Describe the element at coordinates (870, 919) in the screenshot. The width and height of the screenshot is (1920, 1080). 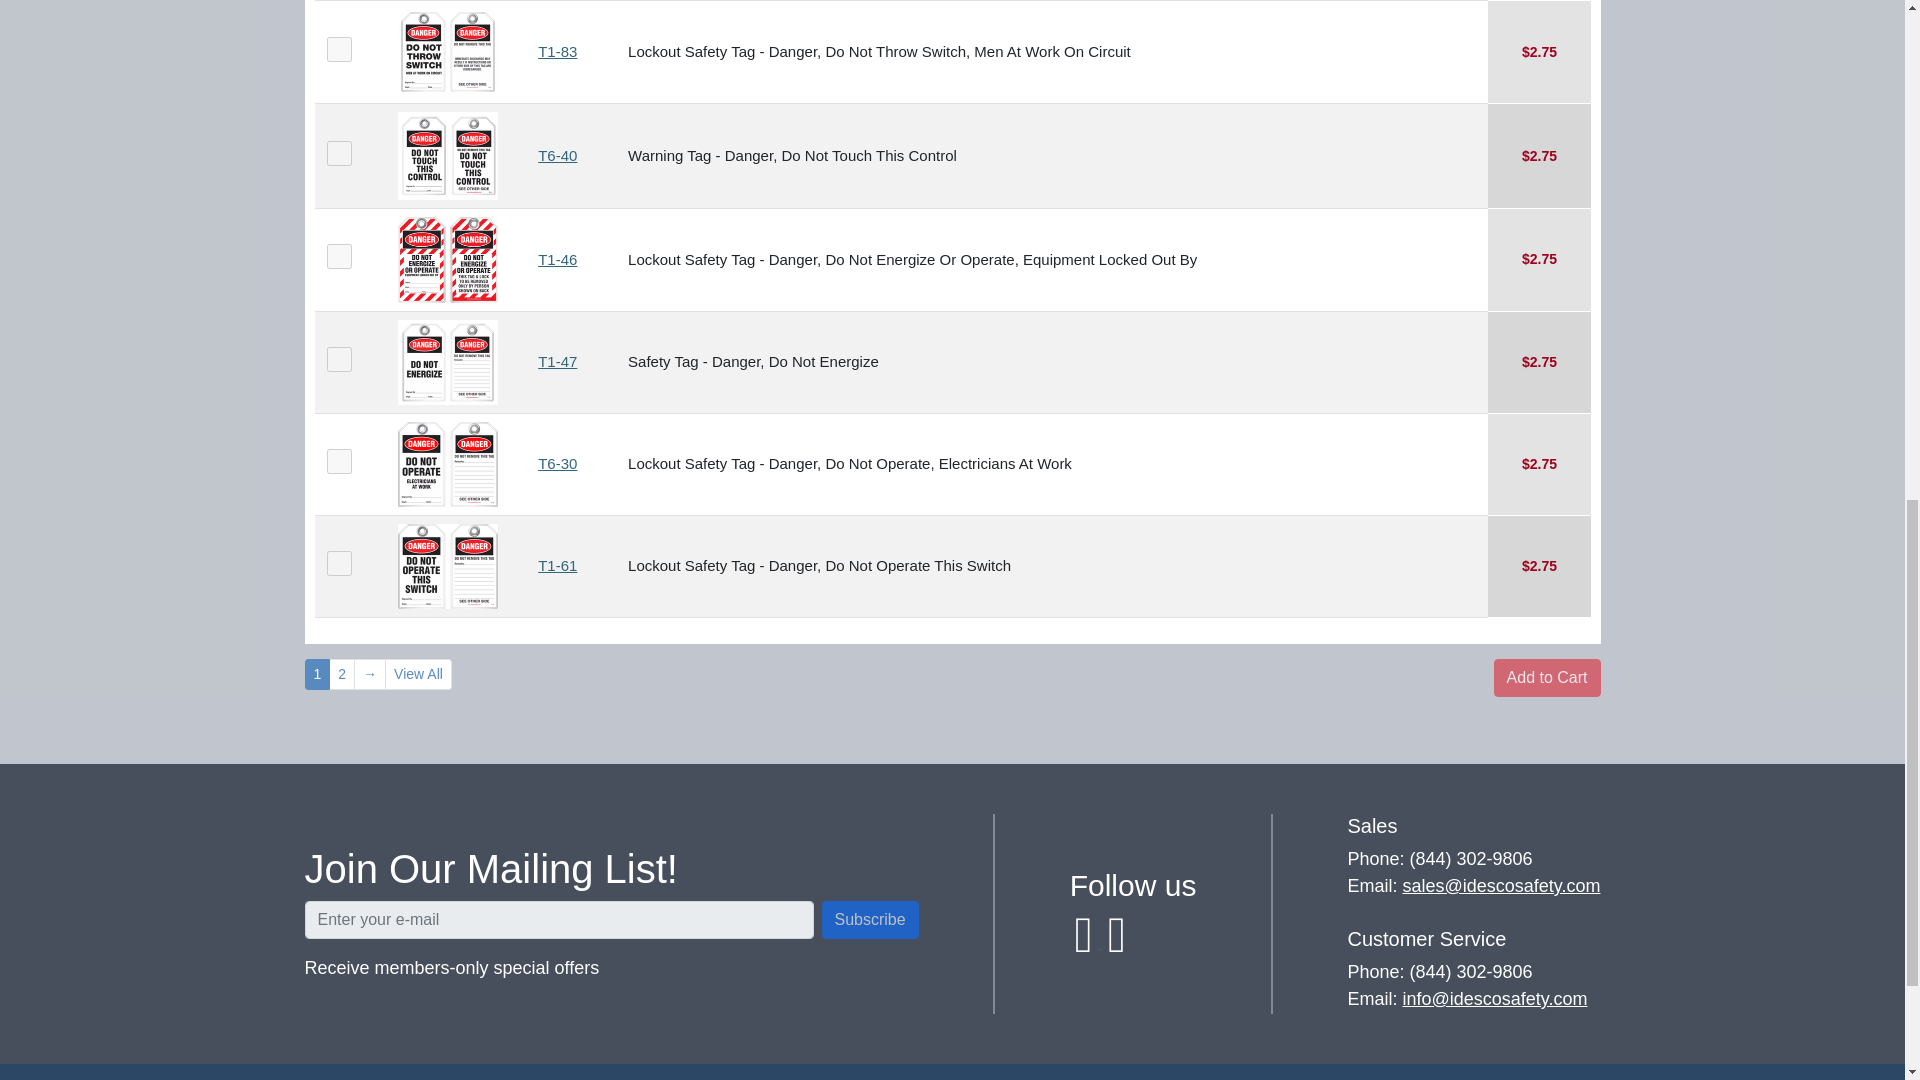
I see `Subscribe` at that location.